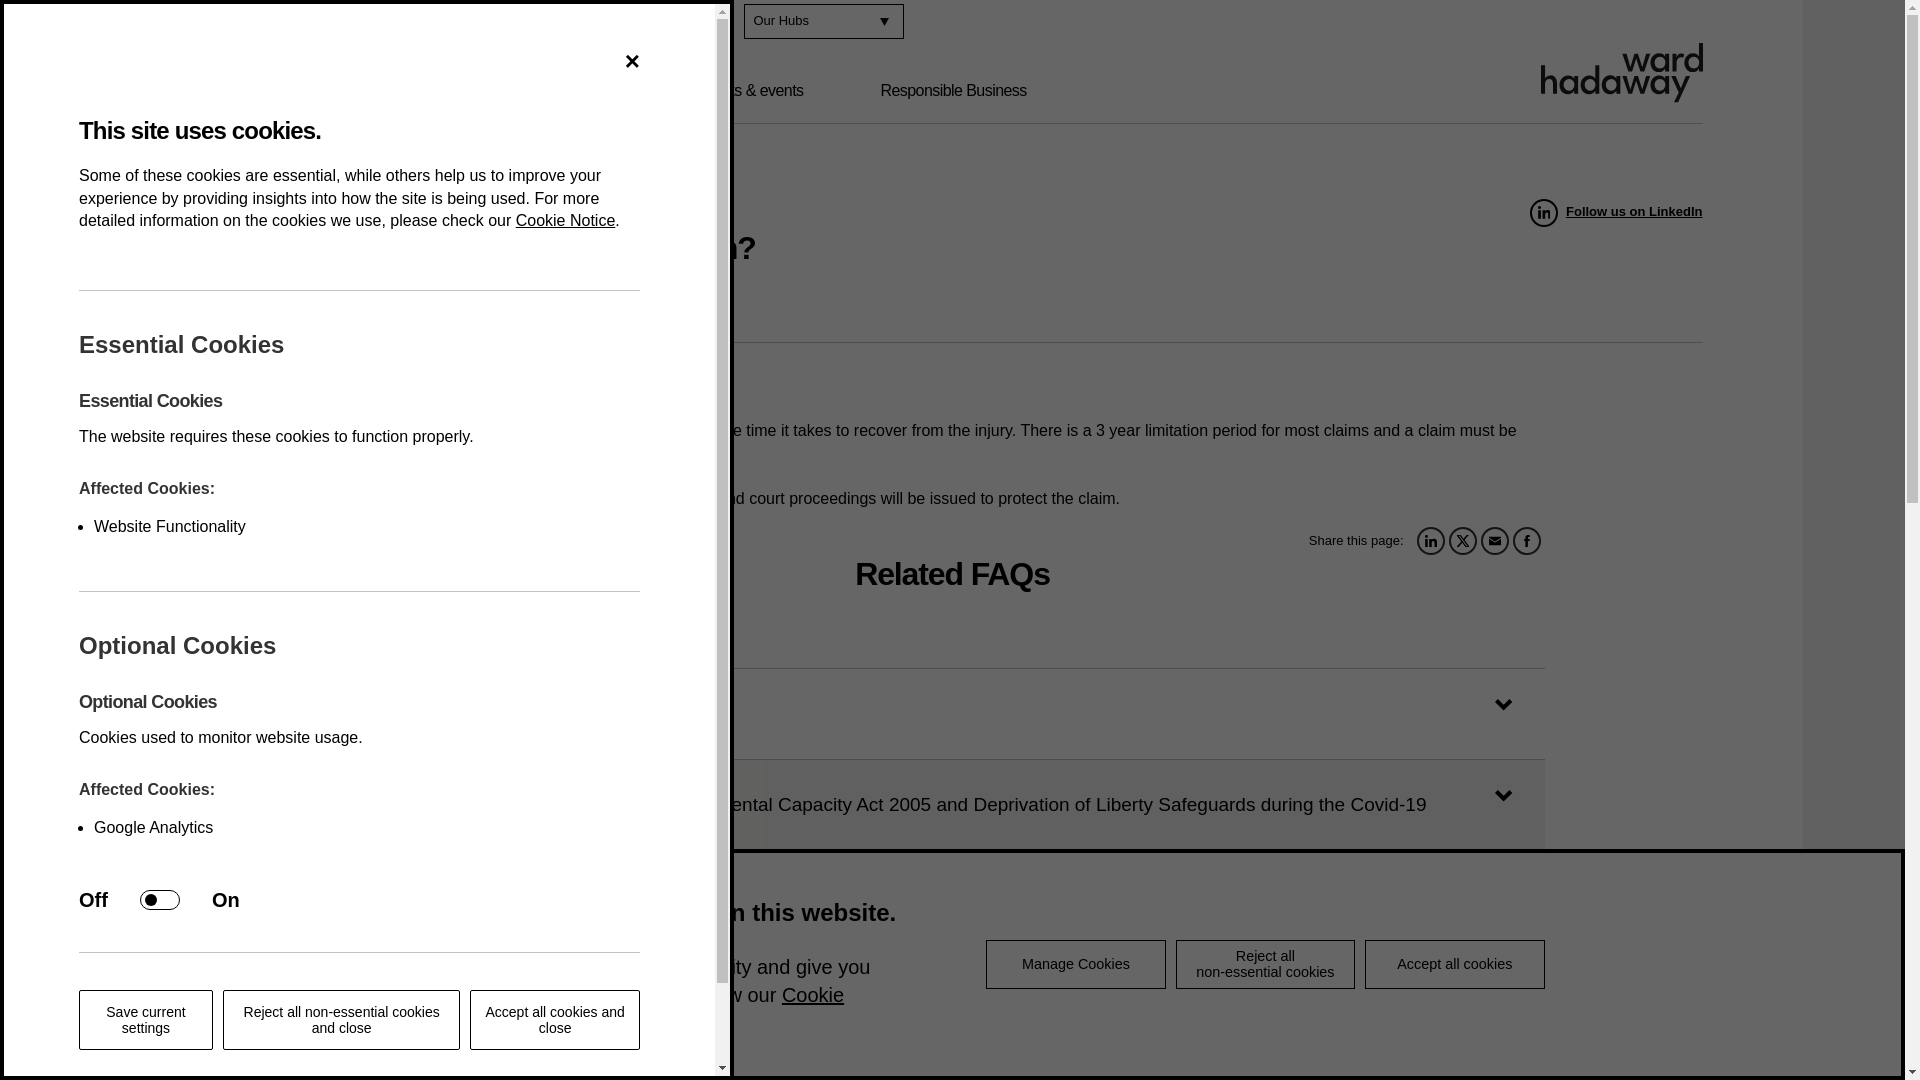 The image size is (1920, 1080). I want to click on Follow Ward Hadaway on Twitter, so click(666, 21).